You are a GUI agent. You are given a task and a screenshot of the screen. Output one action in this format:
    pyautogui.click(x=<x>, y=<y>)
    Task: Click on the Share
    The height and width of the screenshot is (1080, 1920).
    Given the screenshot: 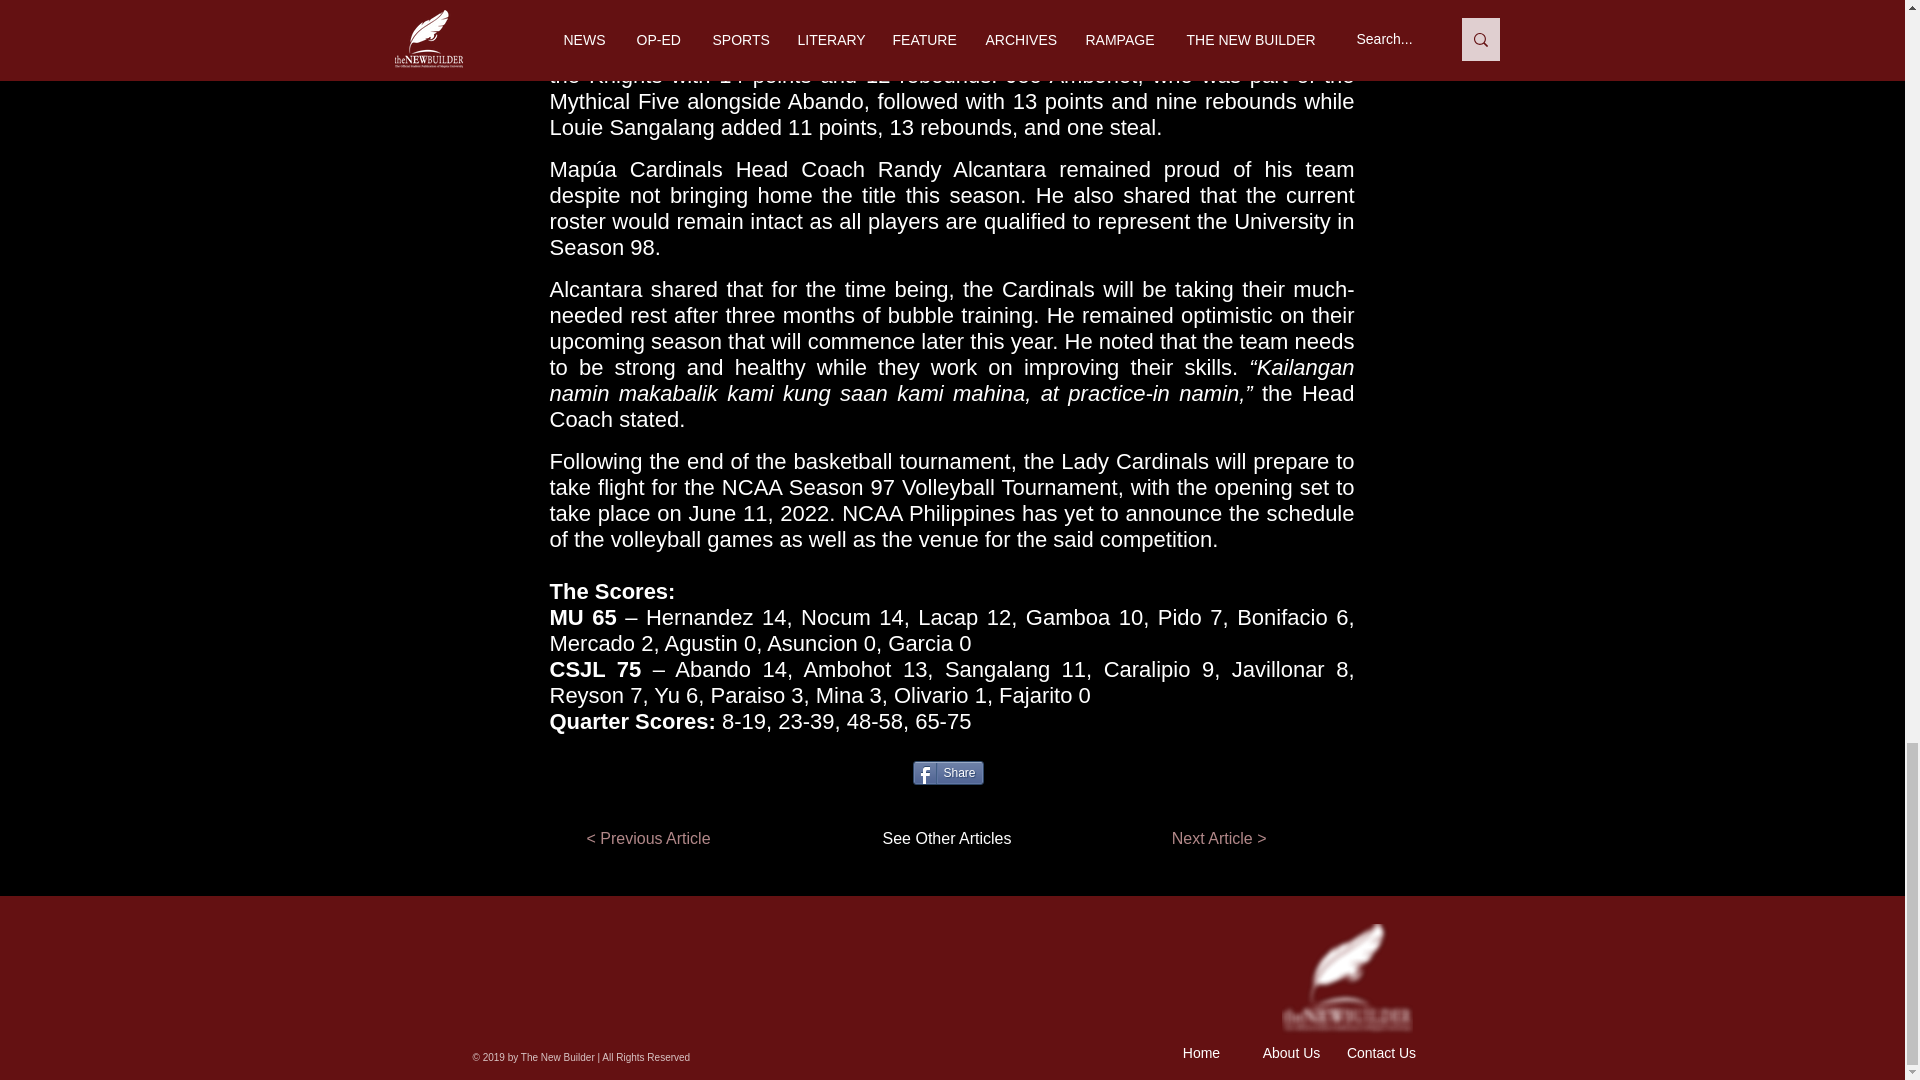 What is the action you would take?
    pyautogui.click(x=948, y=773)
    